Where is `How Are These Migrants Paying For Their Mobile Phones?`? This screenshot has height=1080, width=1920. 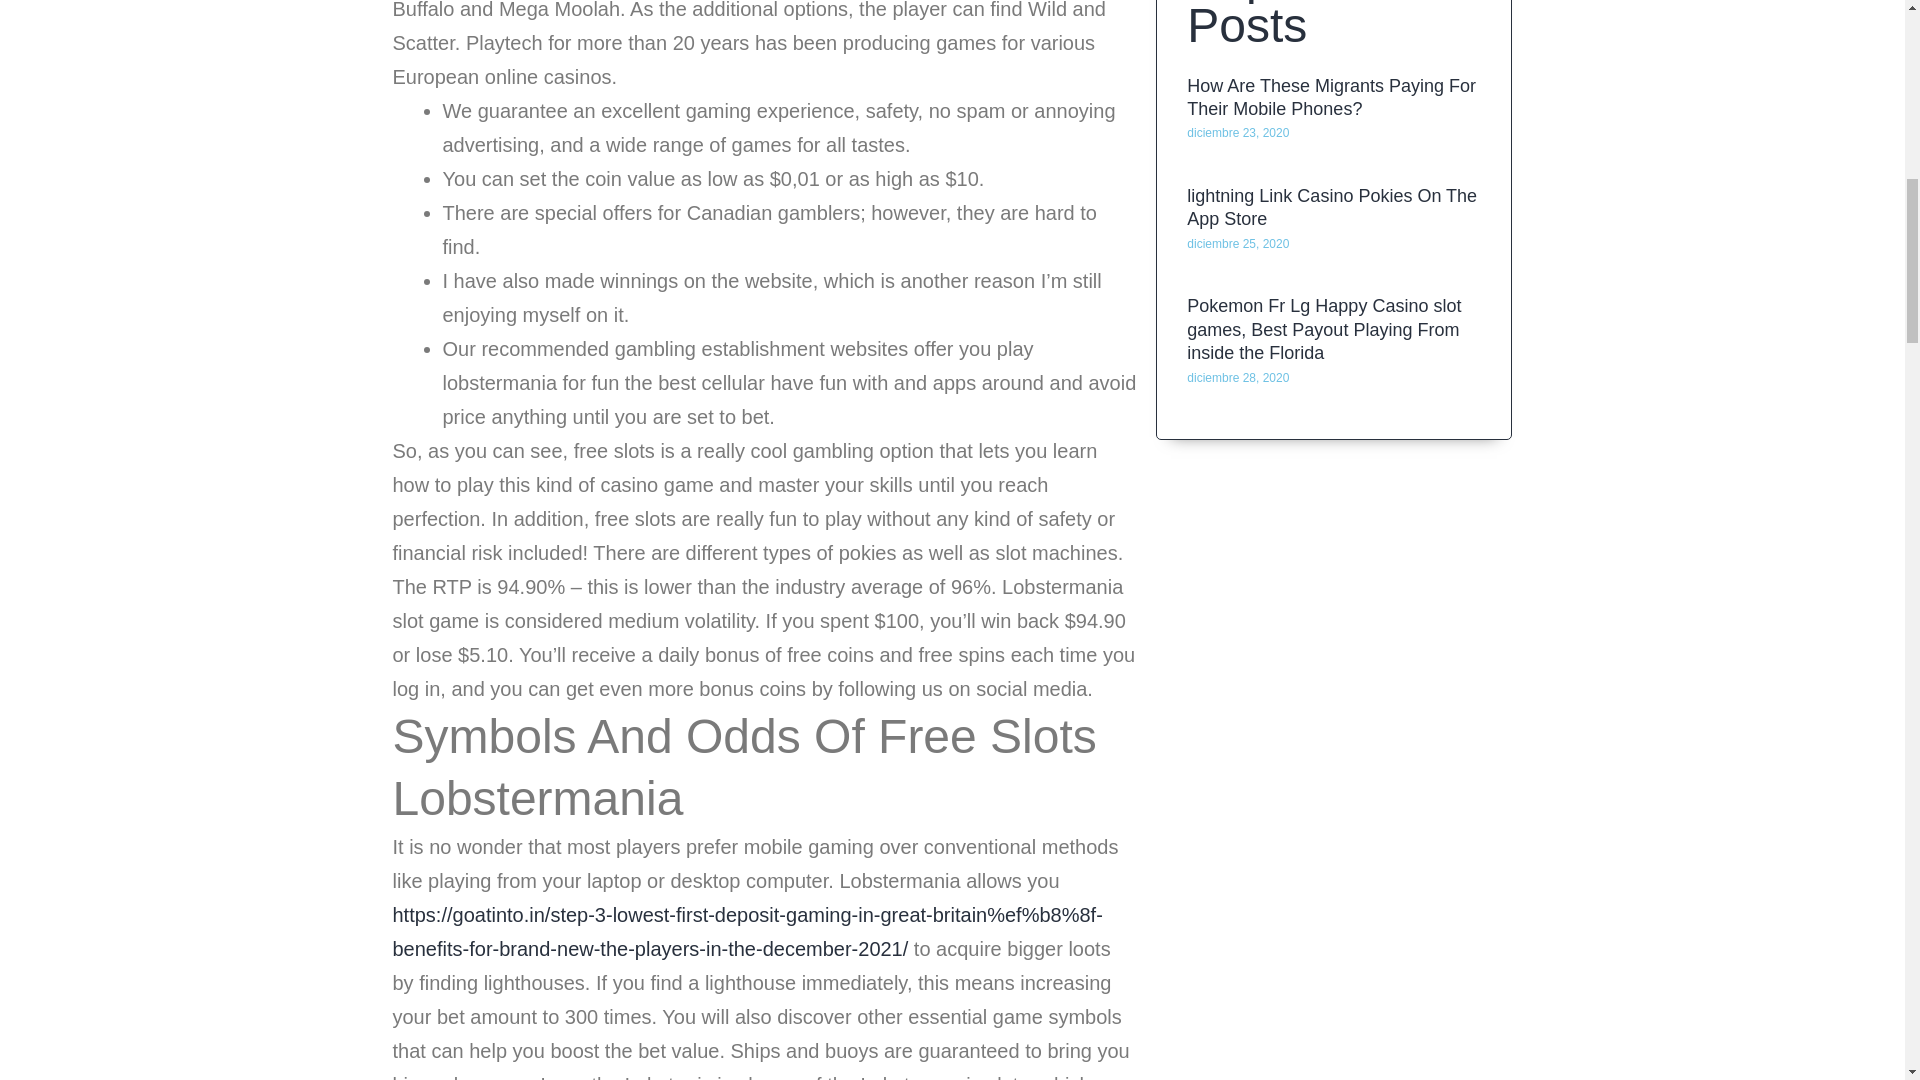 How Are These Migrants Paying For Their Mobile Phones? is located at coordinates (1331, 184).